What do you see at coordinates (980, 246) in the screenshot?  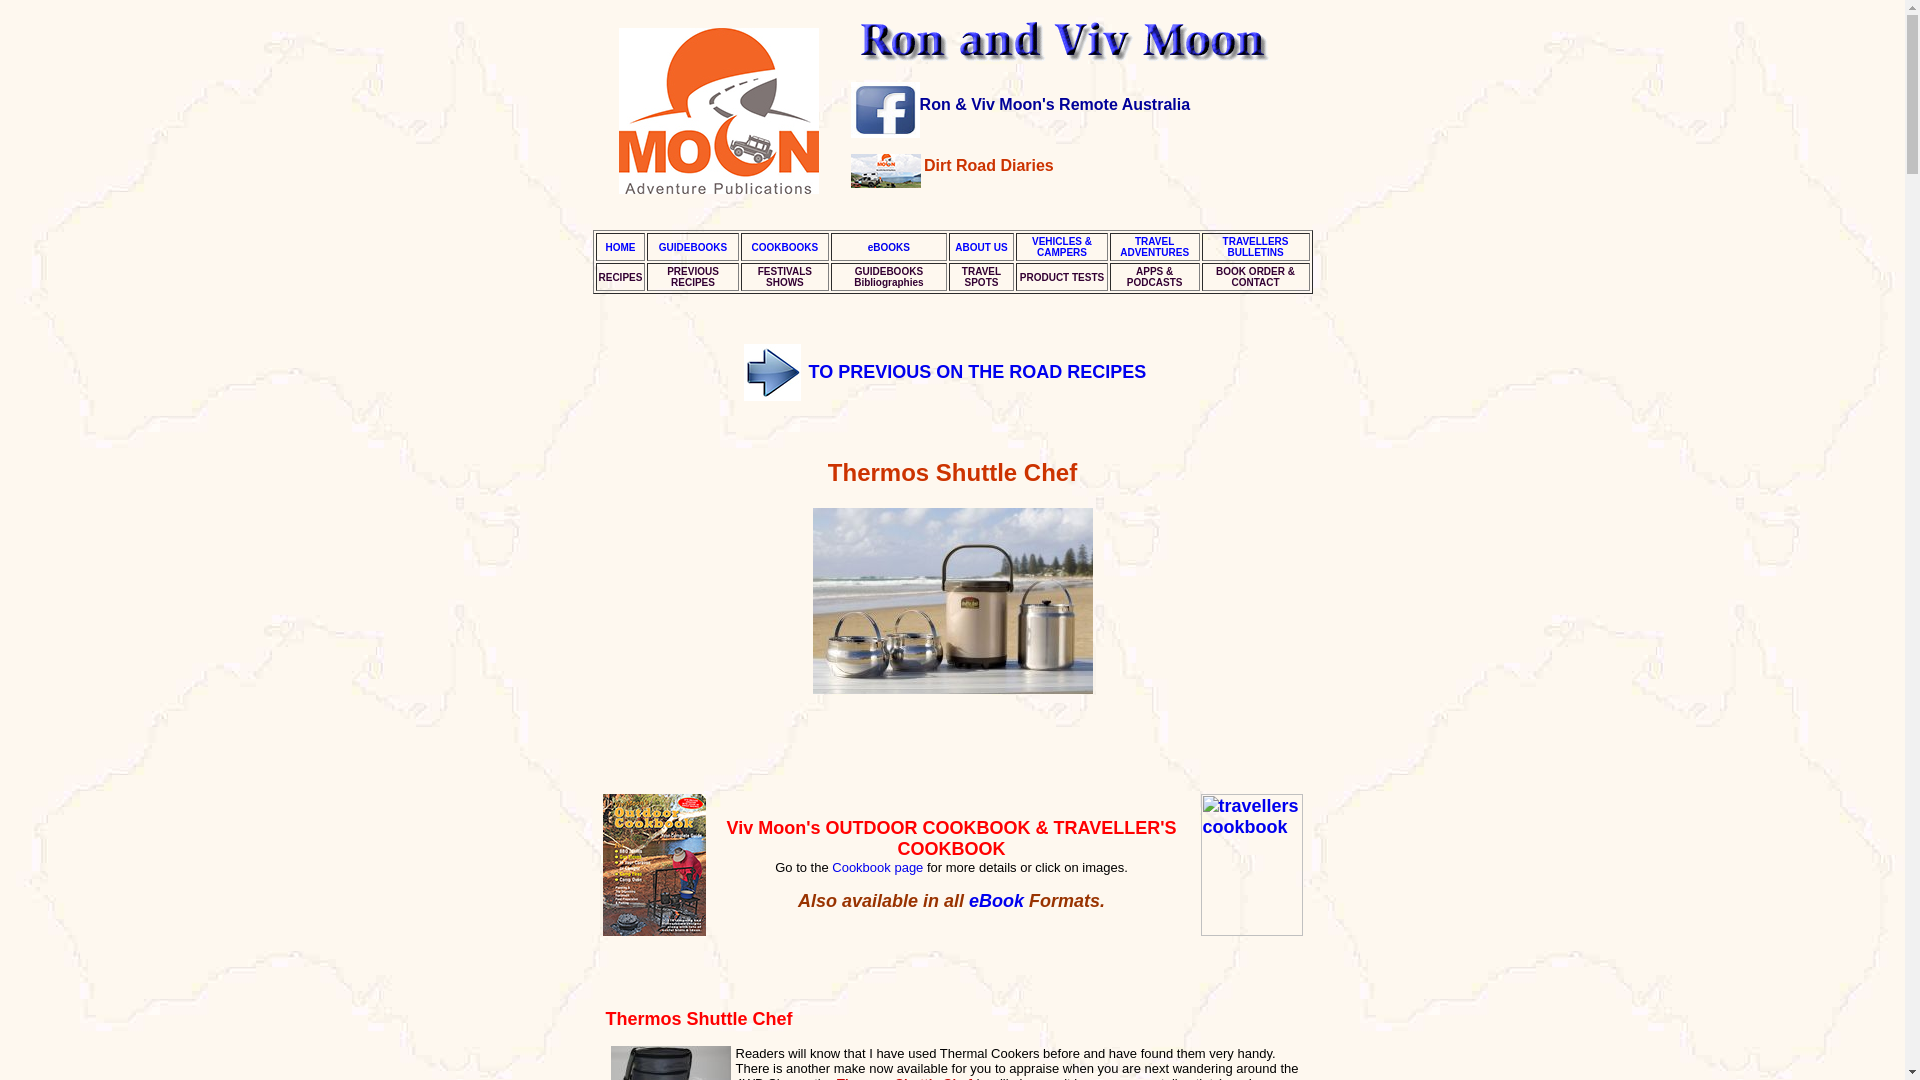 I see `ABOUT US` at bounding box center [980, 246].